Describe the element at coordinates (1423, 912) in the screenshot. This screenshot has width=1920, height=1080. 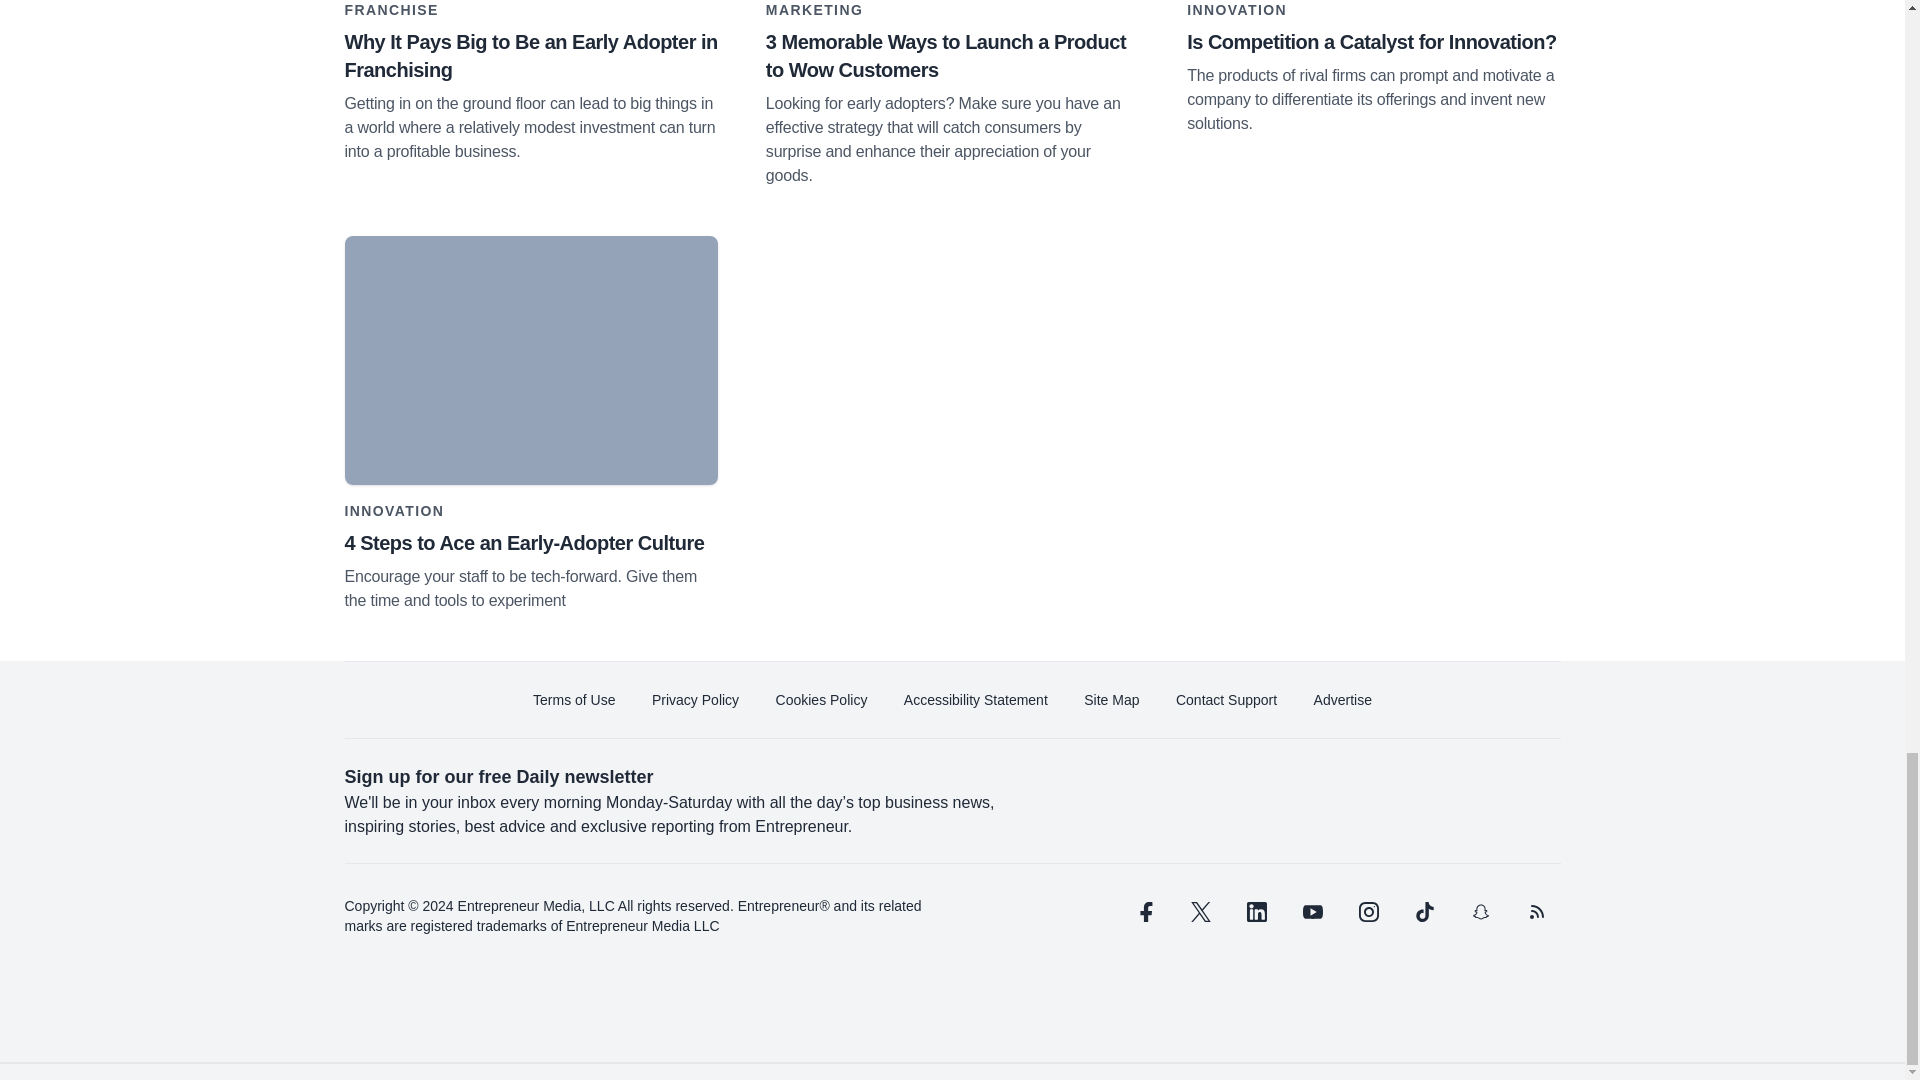
I see `tiktok` at that location.